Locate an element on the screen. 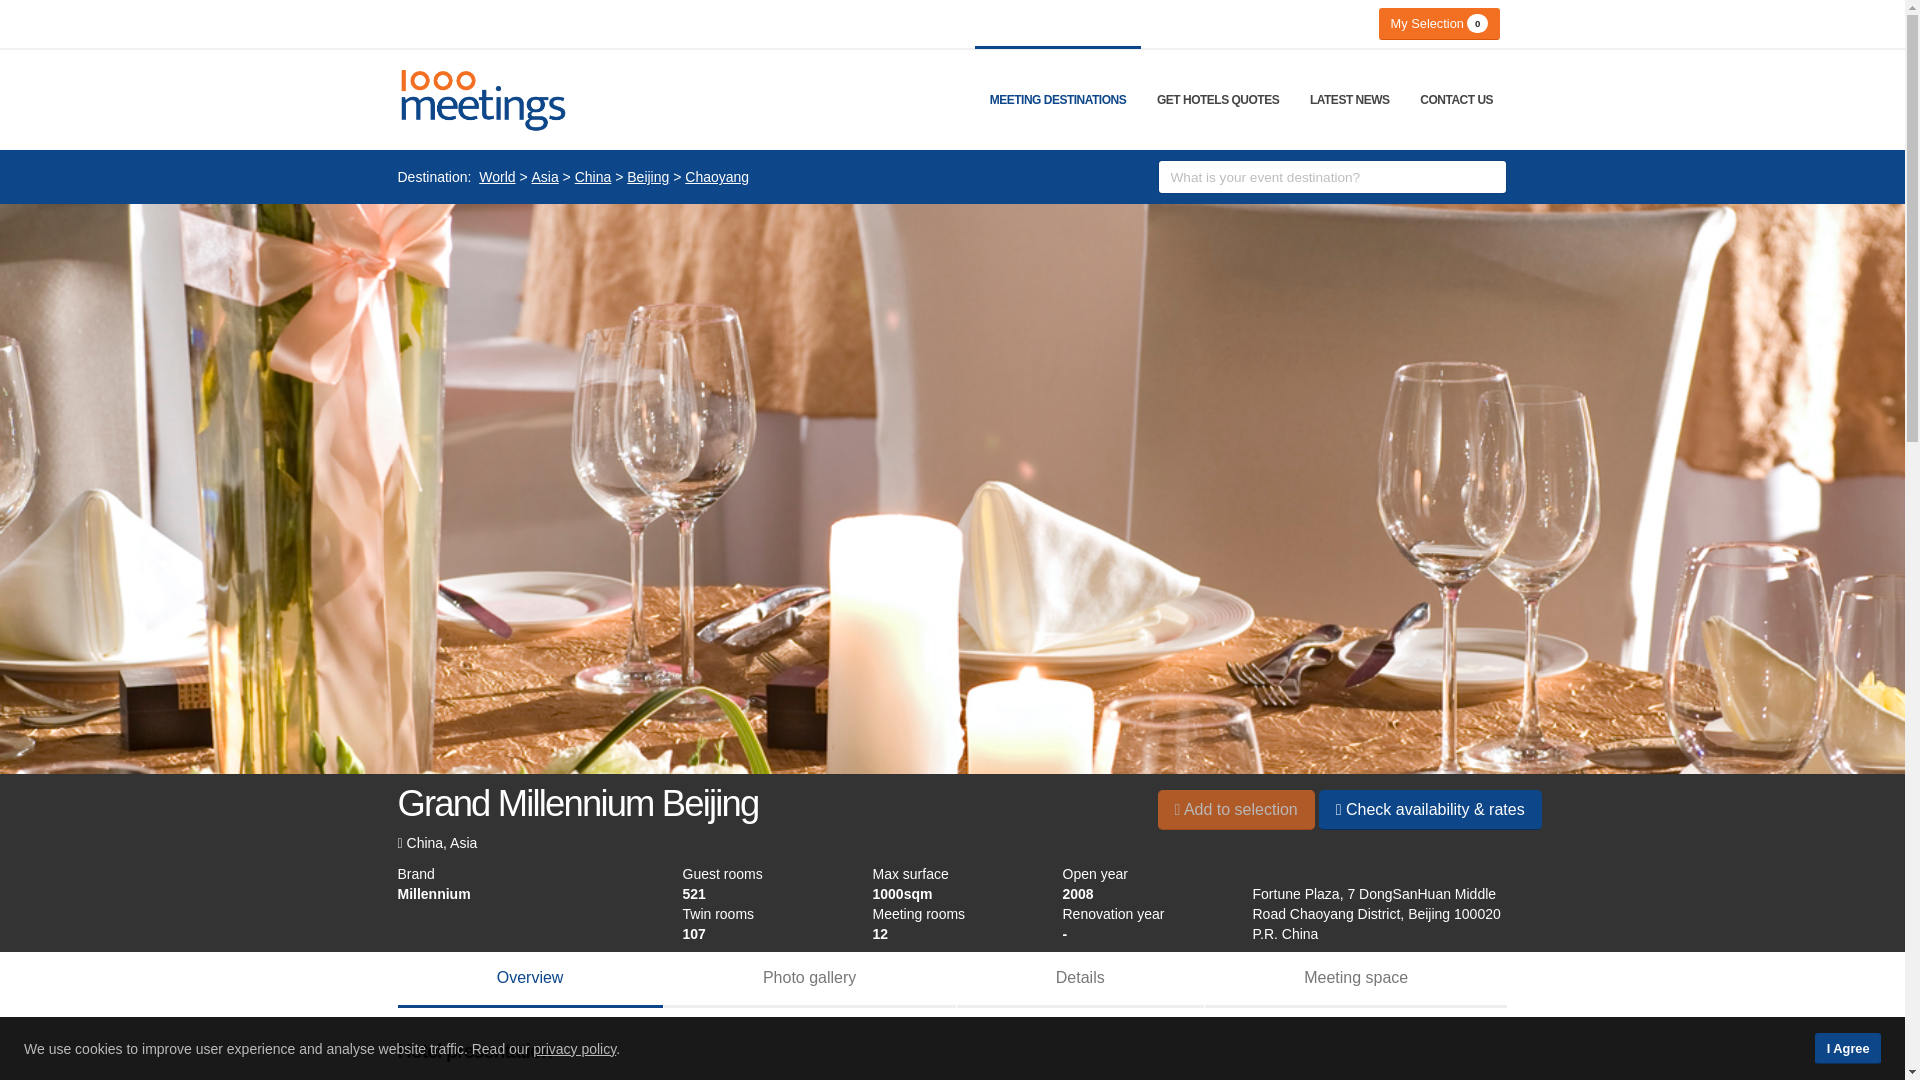 The image size is (1920, 1080). Chaoyang is located at coordinates (716, 177).